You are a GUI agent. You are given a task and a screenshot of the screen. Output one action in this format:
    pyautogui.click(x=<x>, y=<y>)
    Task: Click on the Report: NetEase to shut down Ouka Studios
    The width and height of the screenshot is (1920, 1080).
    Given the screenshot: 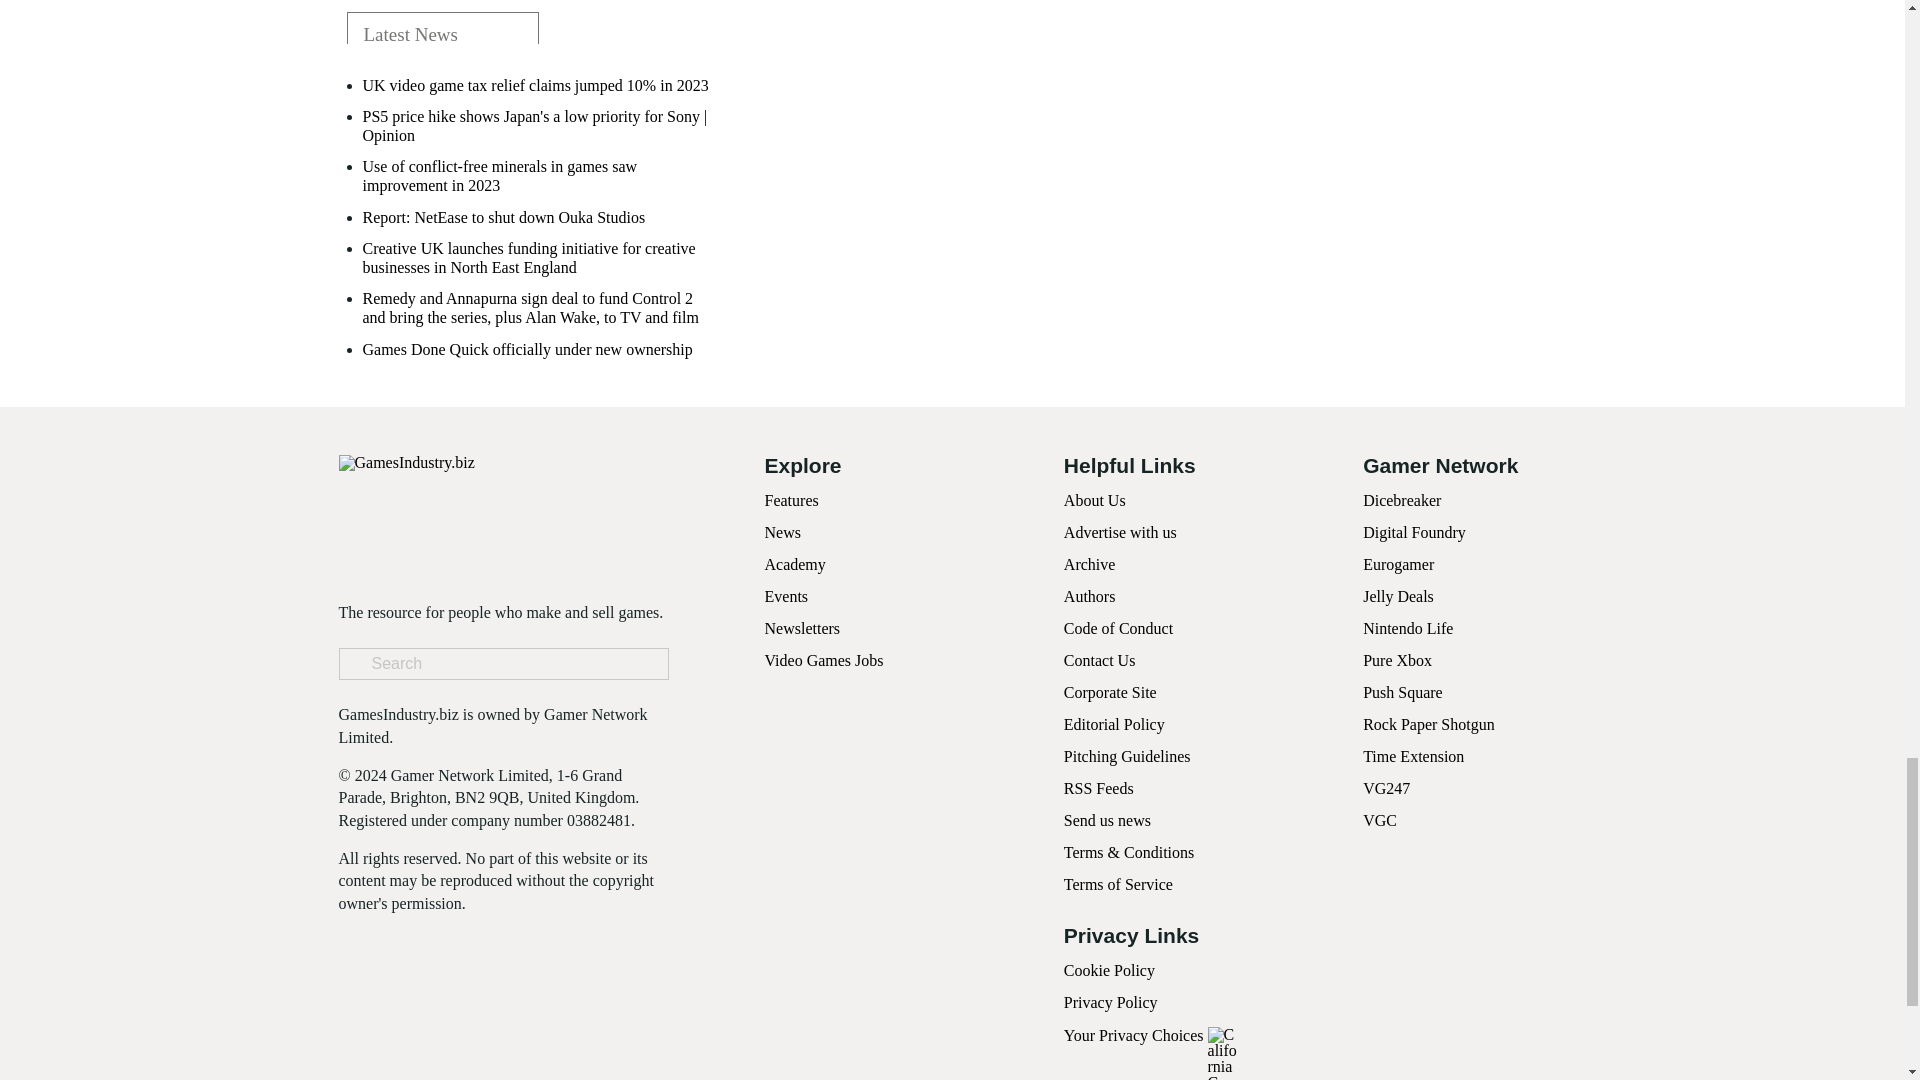 What is the action you would take?
    pyautogui.click(x=504, y=217)
    